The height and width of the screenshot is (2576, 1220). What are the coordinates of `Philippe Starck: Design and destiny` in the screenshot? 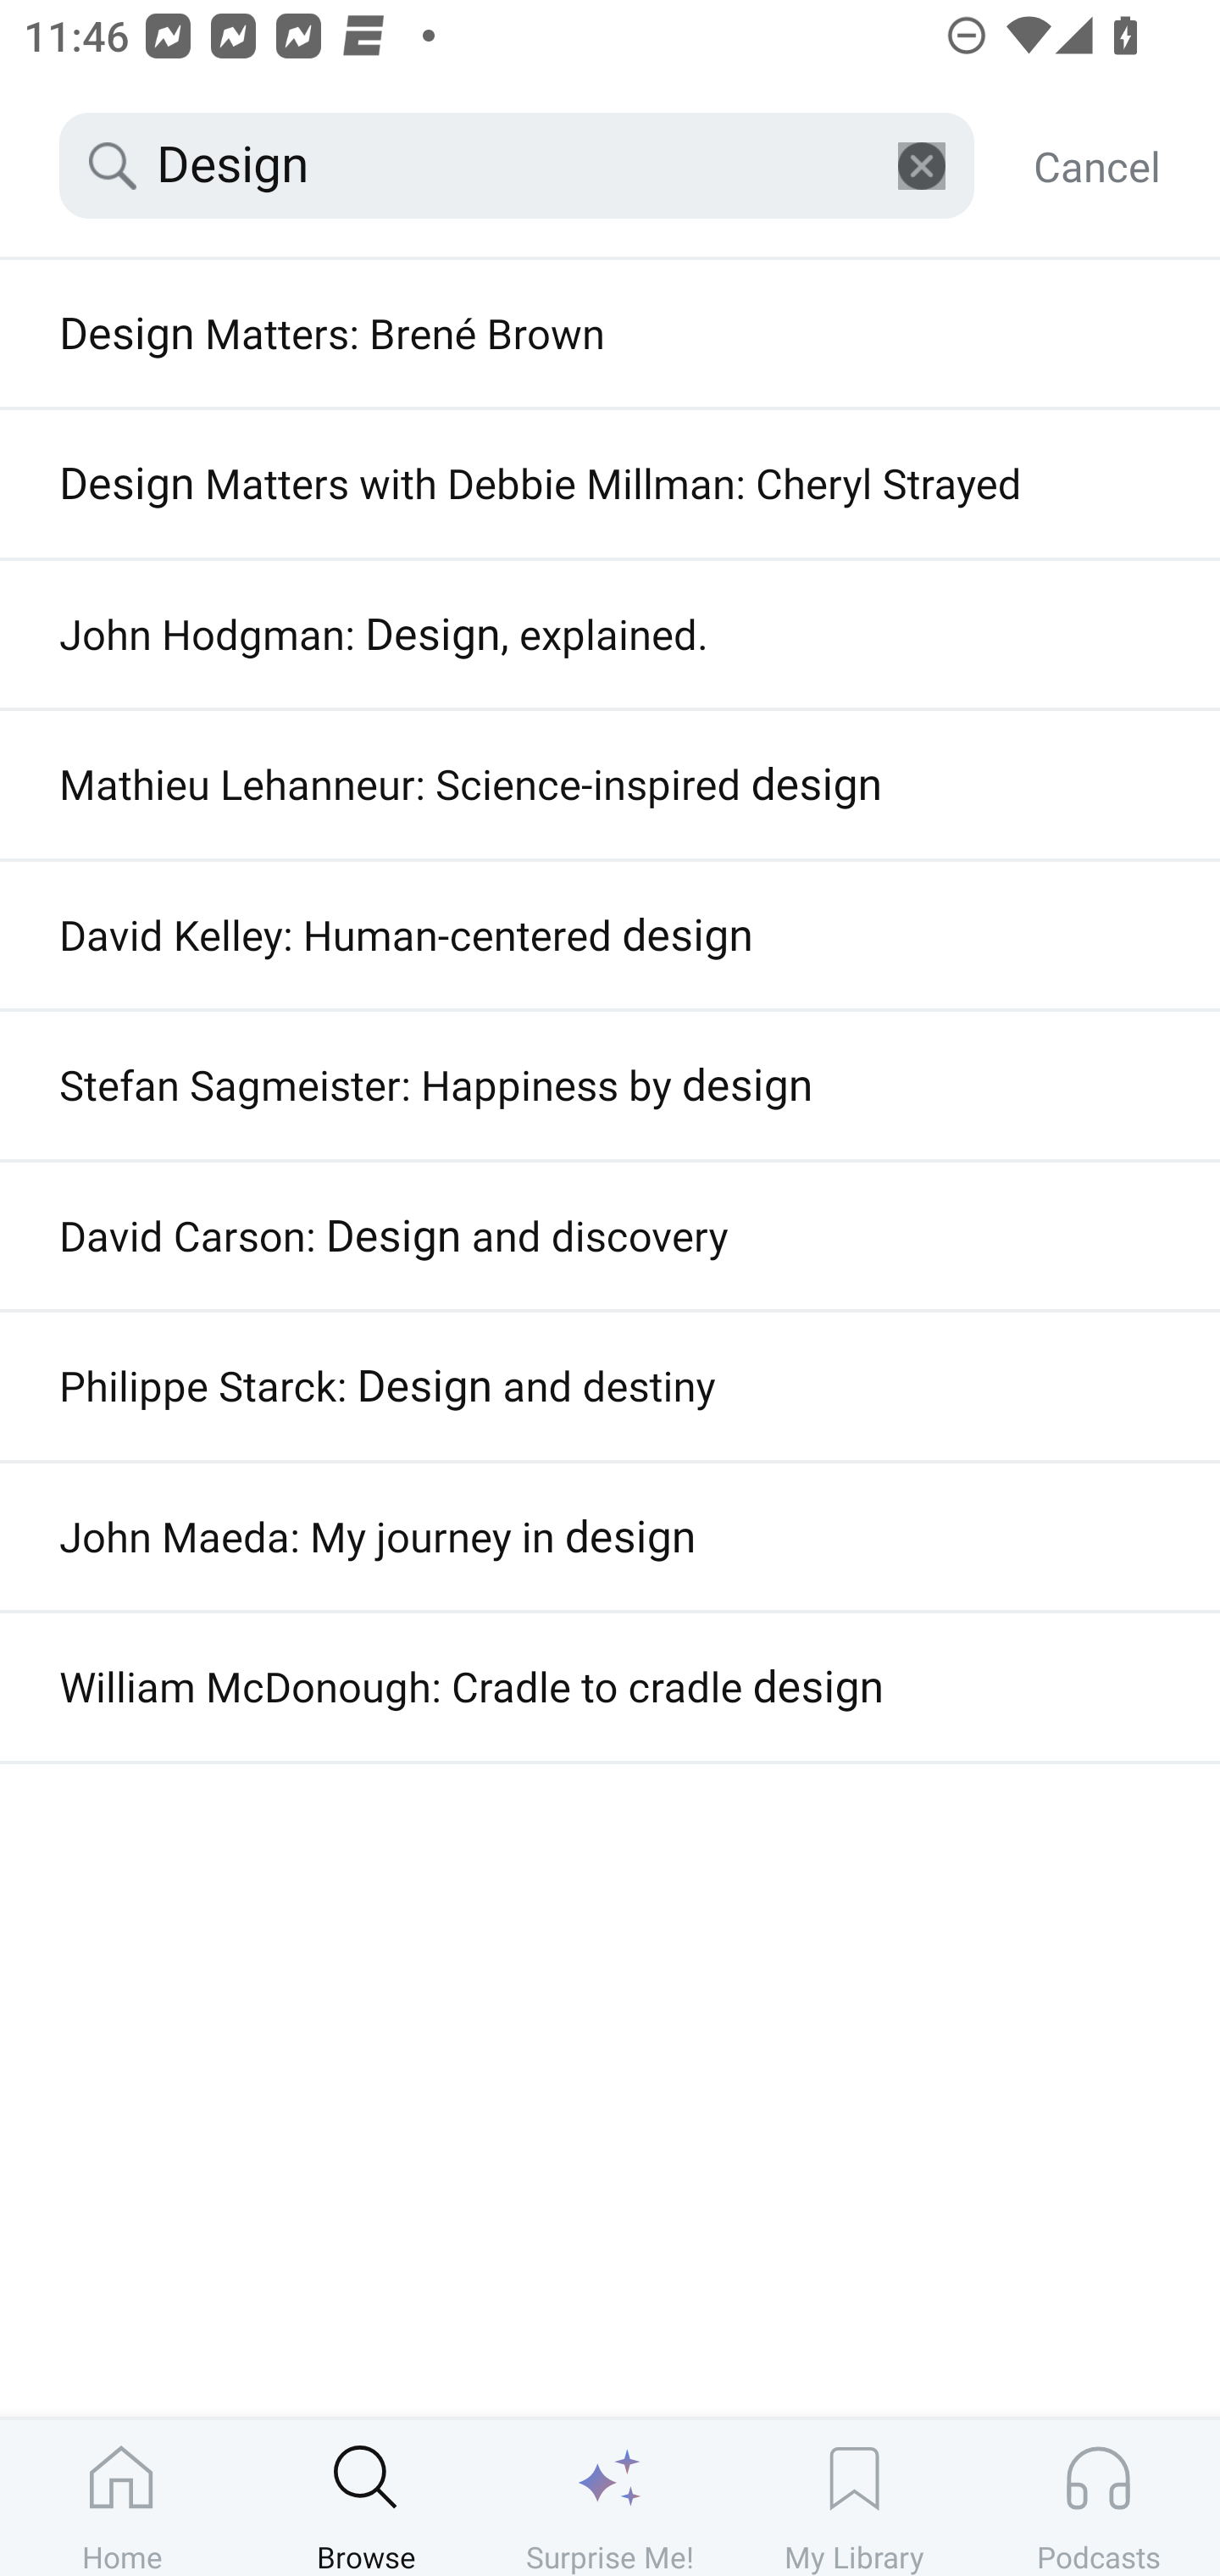 It's located at (610, 1386).